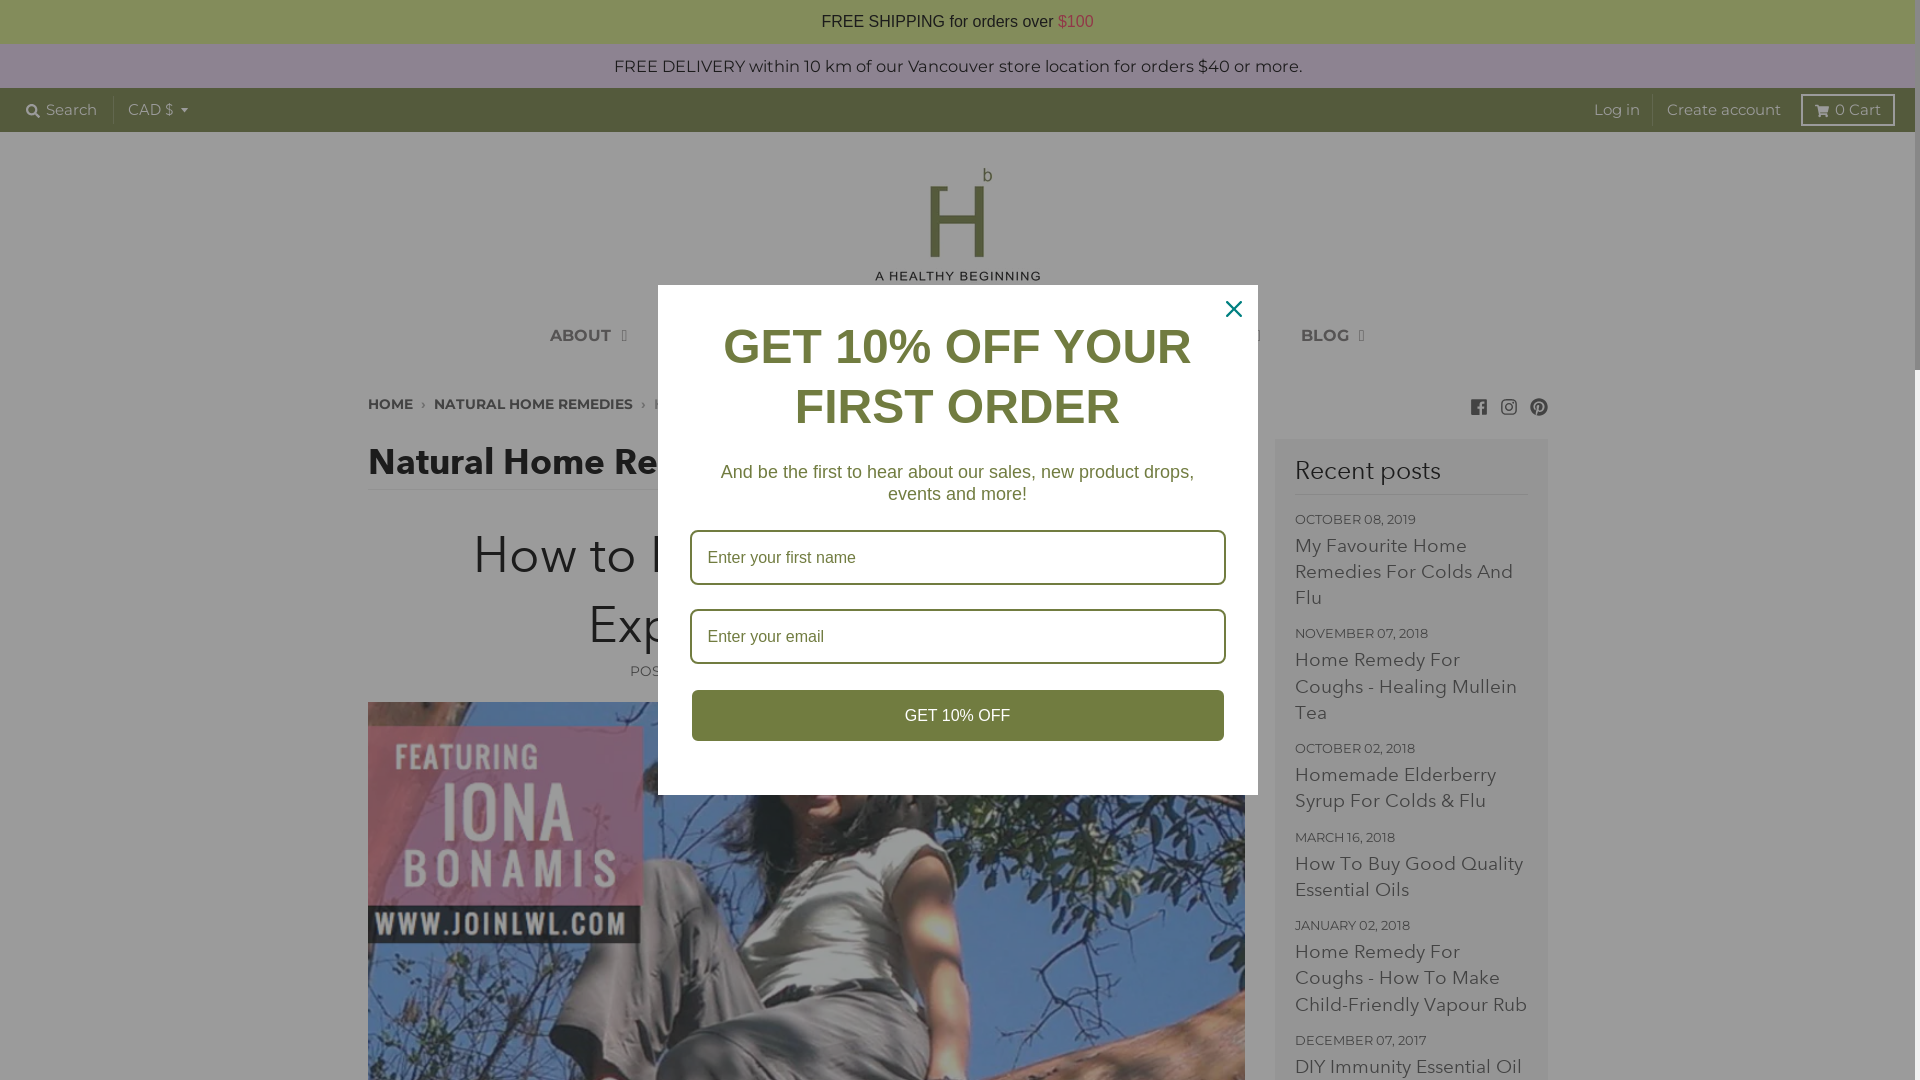 The width and height of the screenshot is (1920, 1080). Describe the element at coordinates (390, 404) in the screenshot. I see `HOME` at that location.